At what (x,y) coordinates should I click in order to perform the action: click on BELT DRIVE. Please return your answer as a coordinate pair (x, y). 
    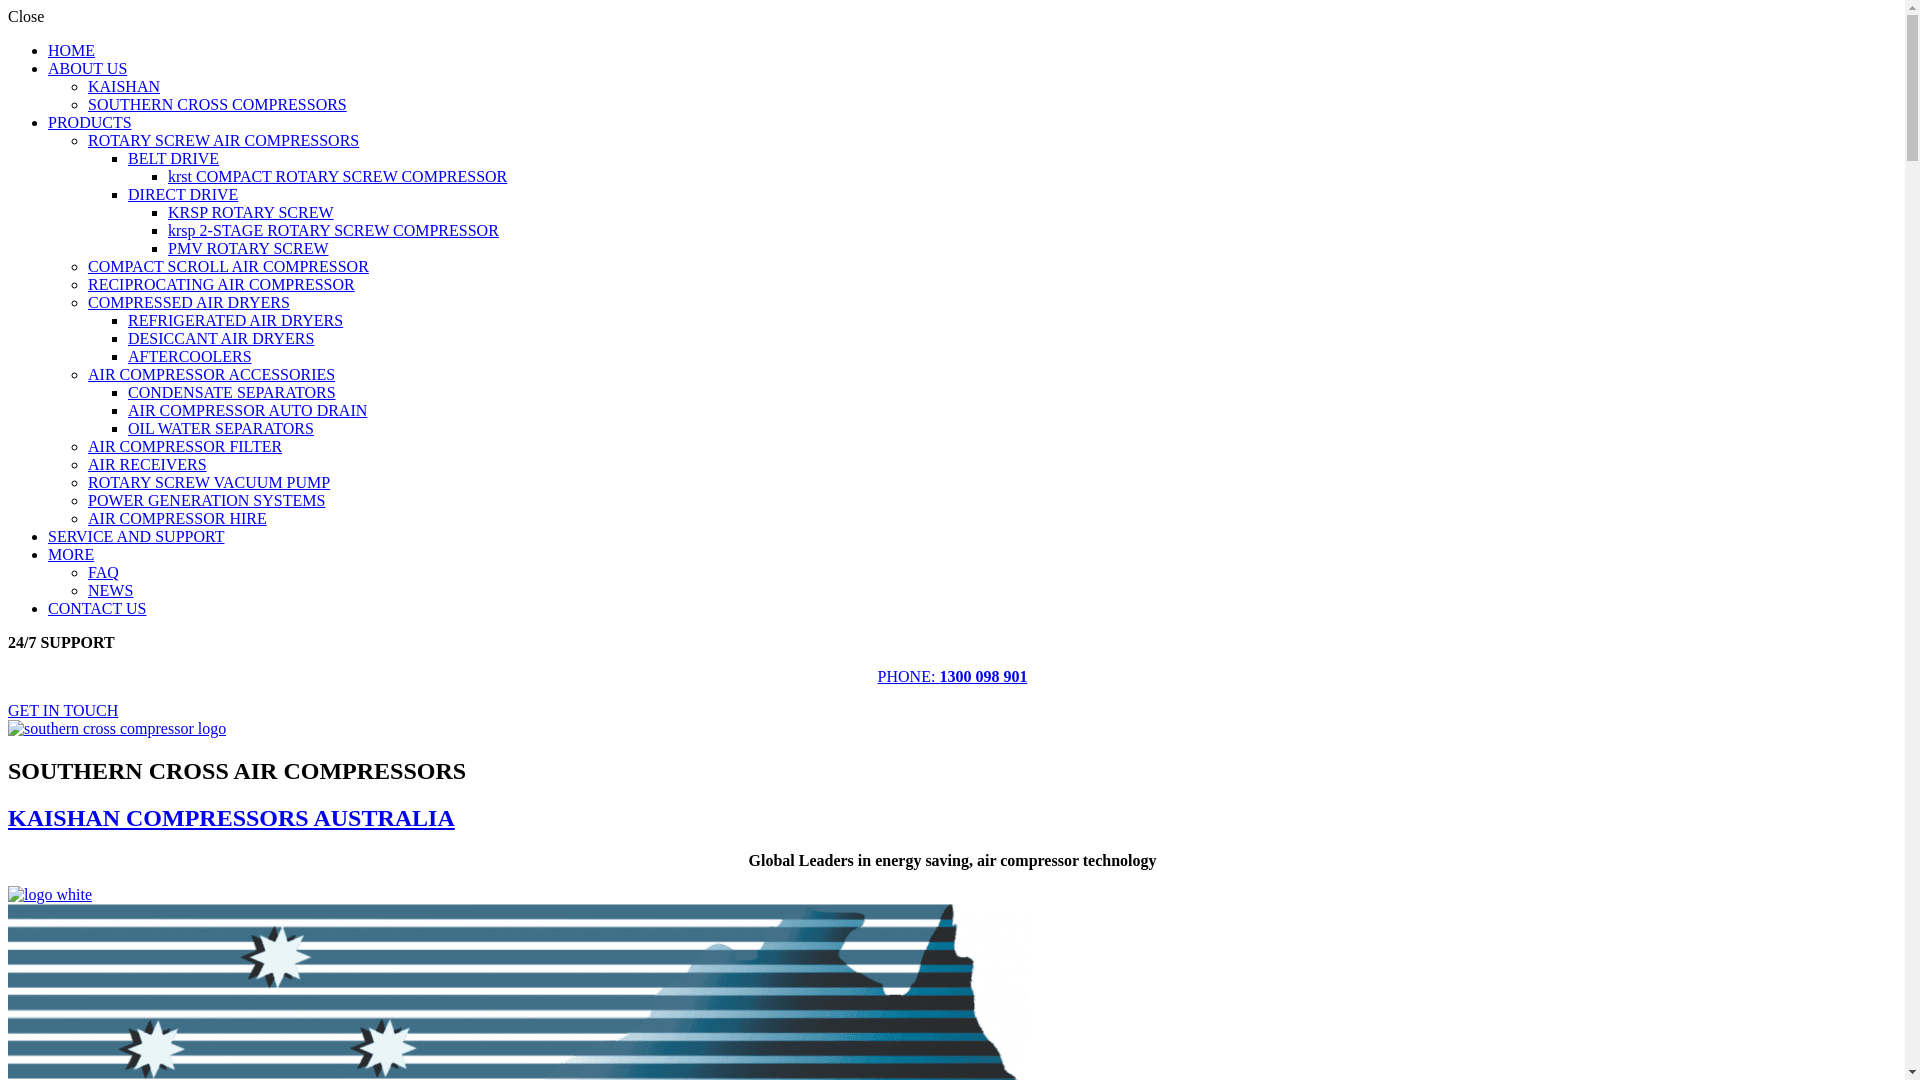
    Looking at the image, I should click on (174, 158).